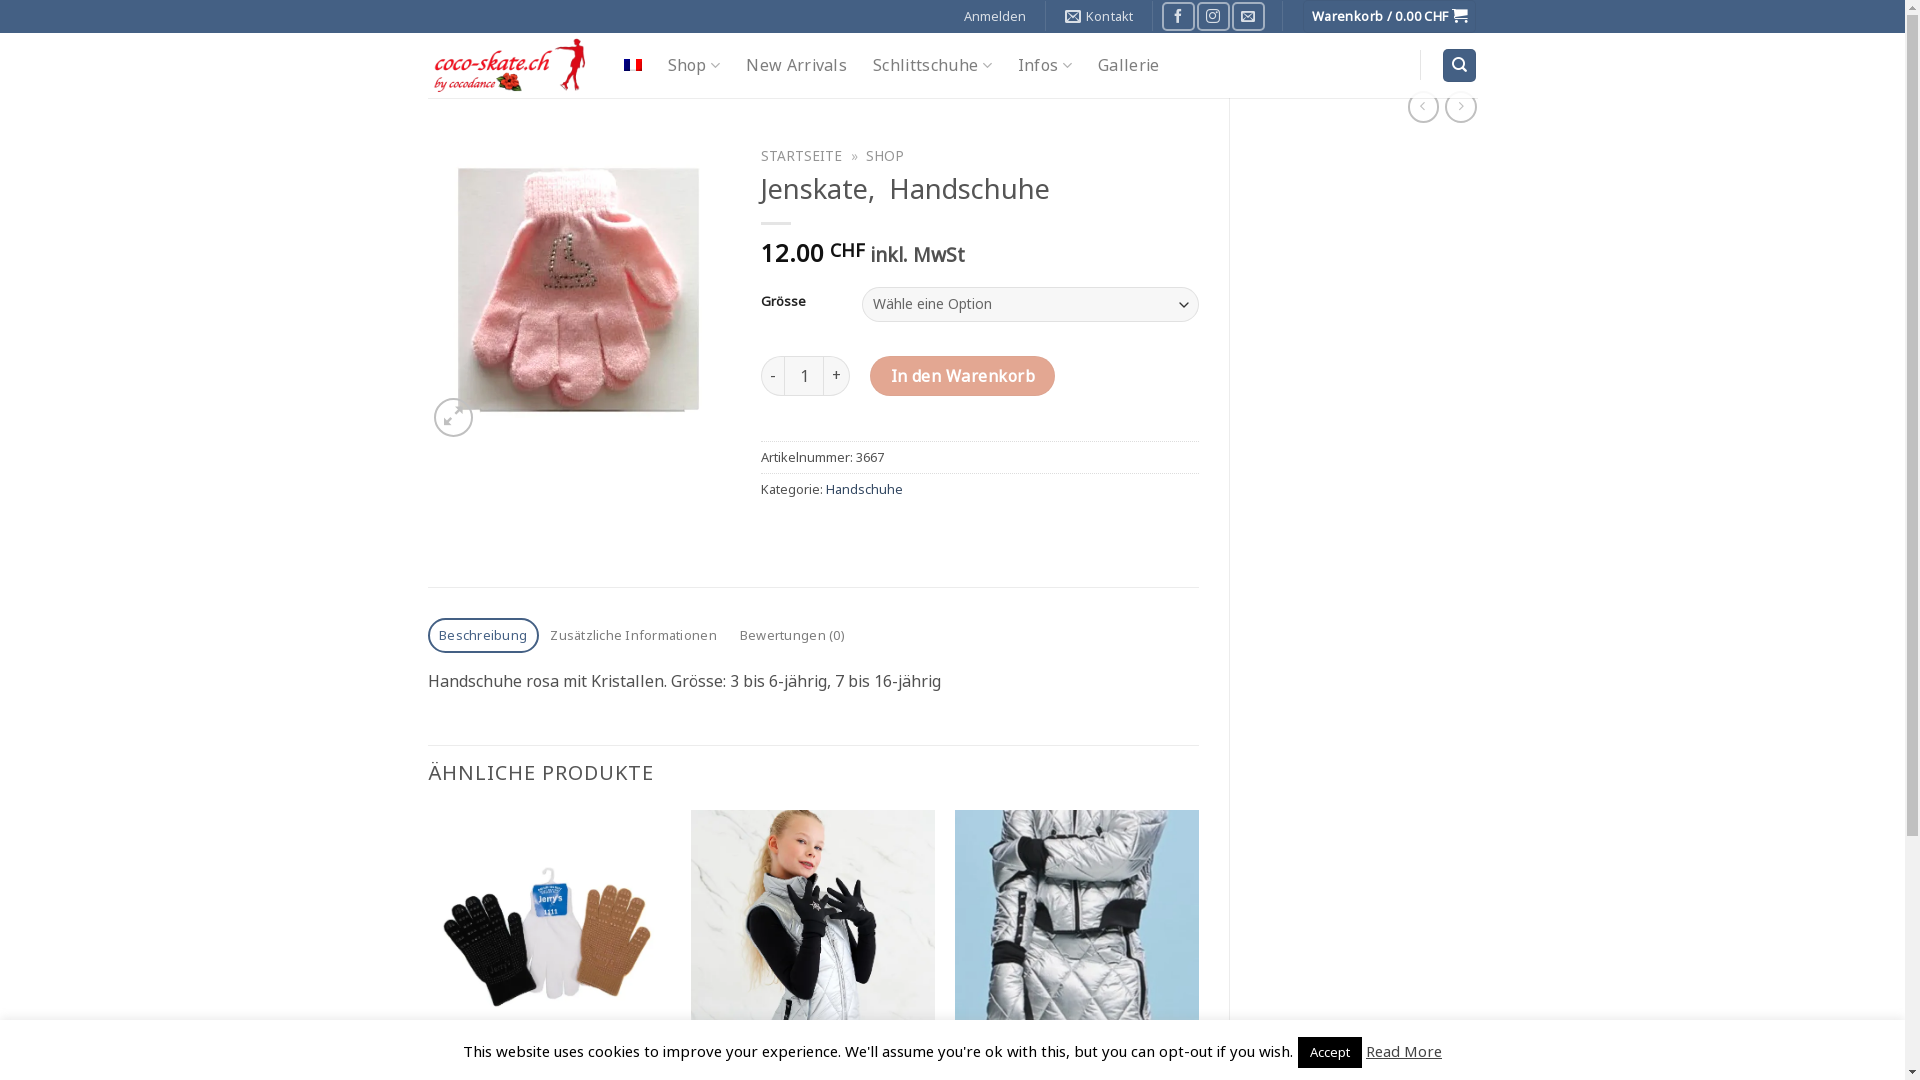 This screenshot has height=1080, width=1920. I want to click on Auf Instagram folgen, so click(1213, 16).